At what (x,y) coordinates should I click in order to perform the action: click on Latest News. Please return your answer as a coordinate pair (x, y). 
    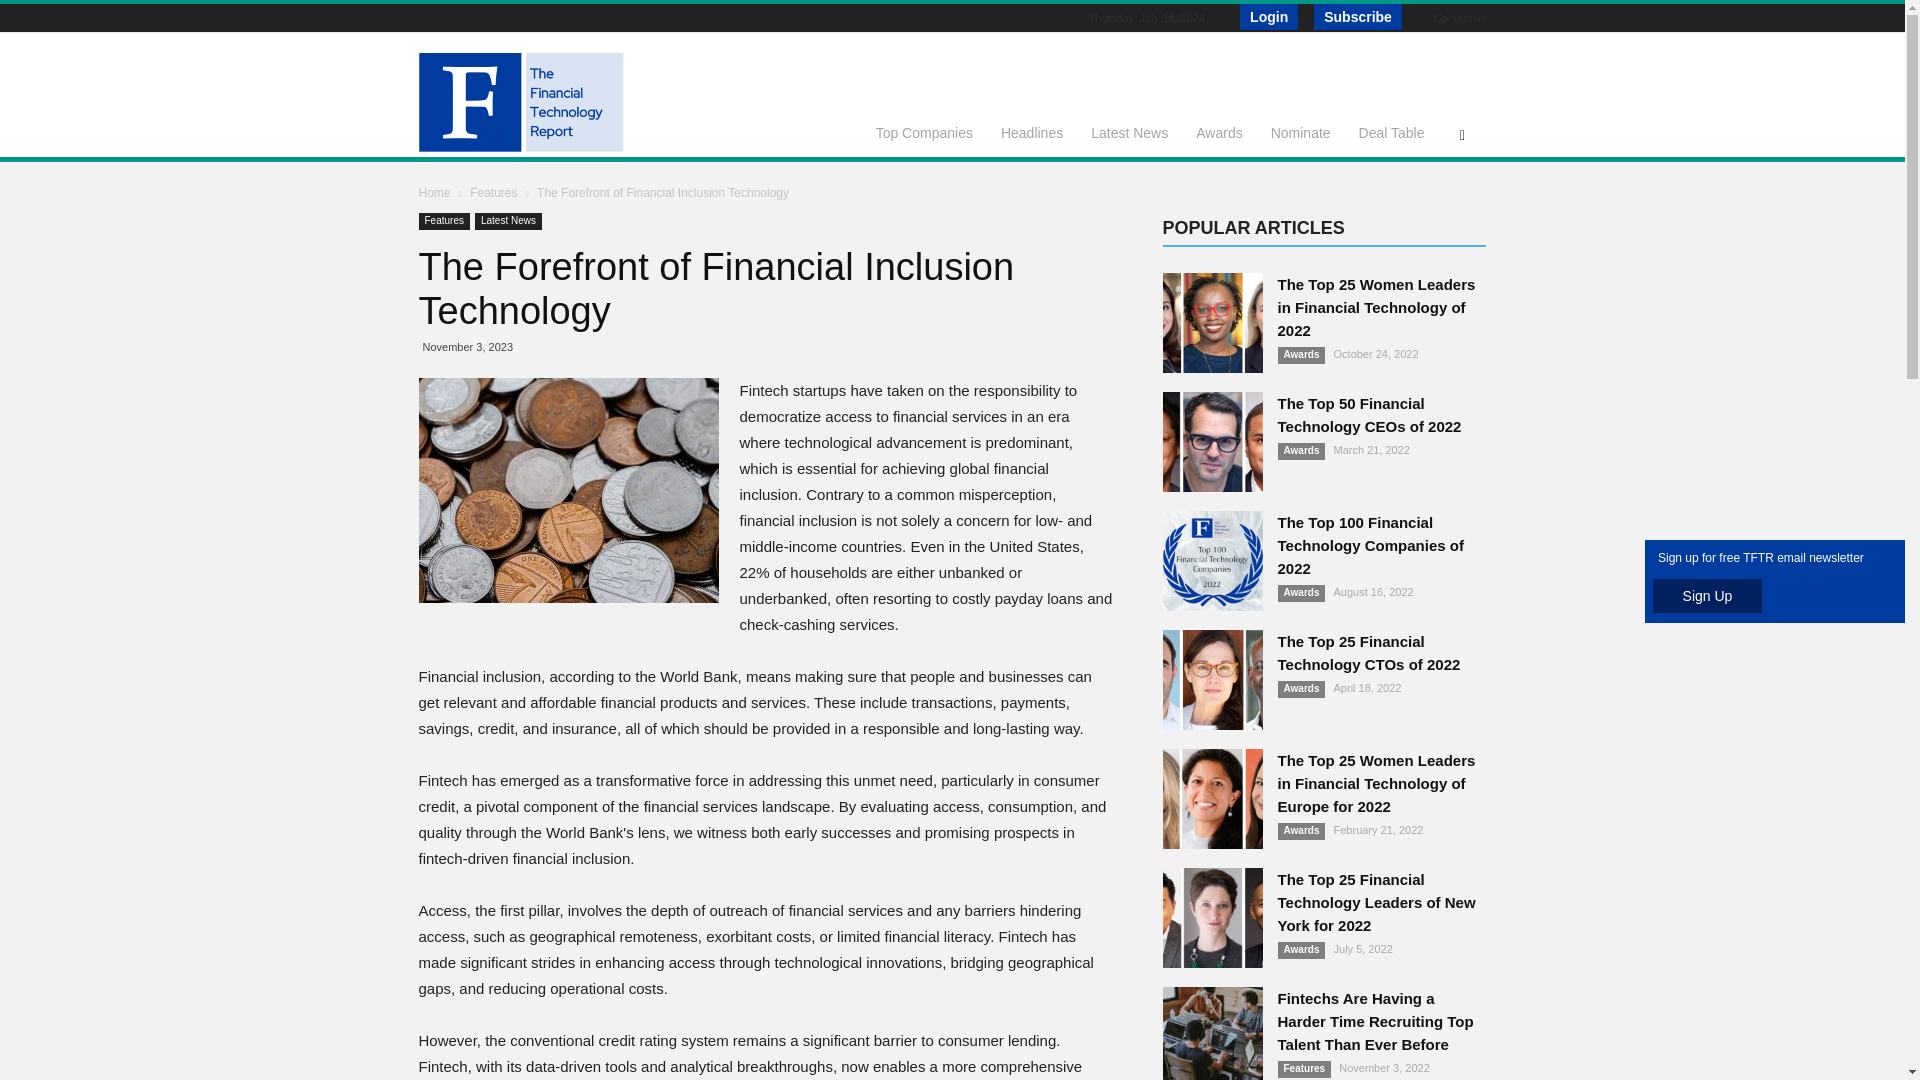
    Looking at the image, I should click on (1130, 132).